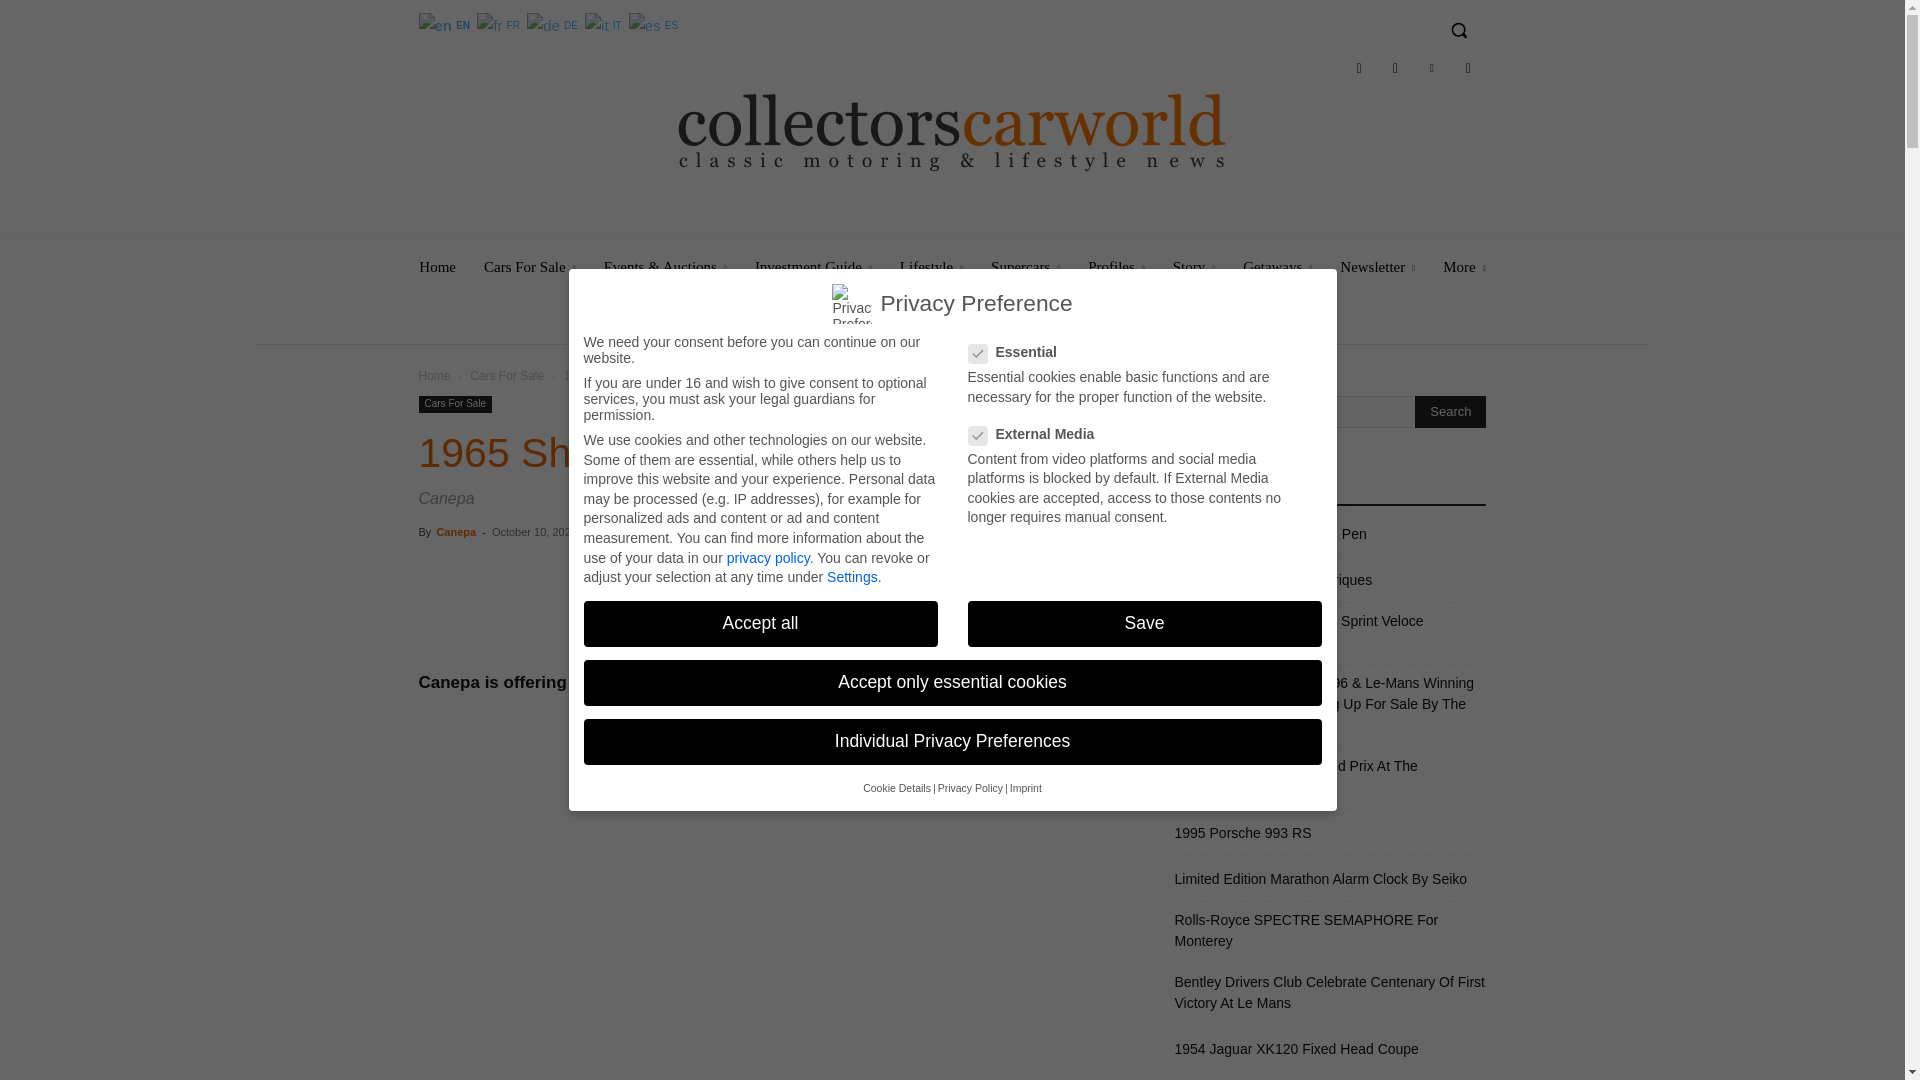 The height and width of the screenshot is (1080, 1920). What do you see at coordinates (655, 24) in the screenshot?
I see `Spanish` at bounding box center [655, 24].